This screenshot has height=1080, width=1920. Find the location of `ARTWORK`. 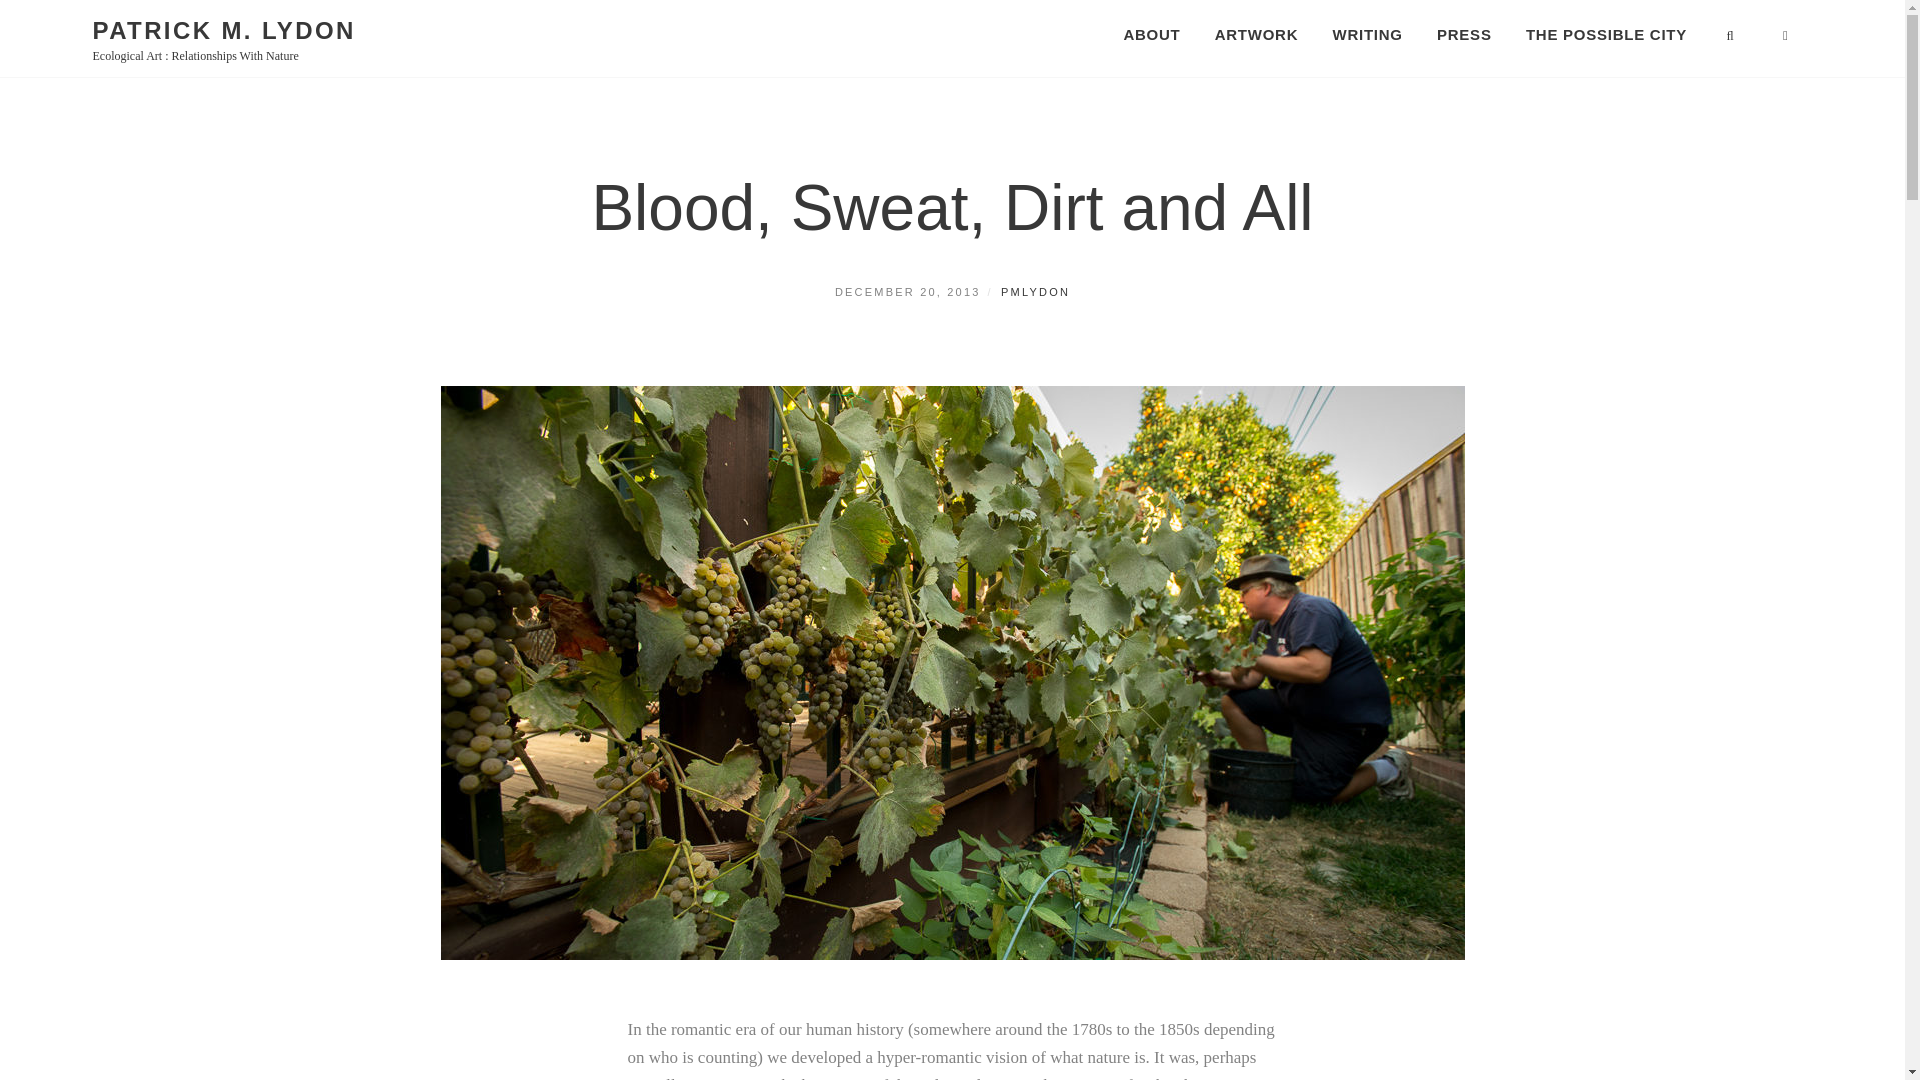

ARTWORK is located at coordinates (1256, 34).